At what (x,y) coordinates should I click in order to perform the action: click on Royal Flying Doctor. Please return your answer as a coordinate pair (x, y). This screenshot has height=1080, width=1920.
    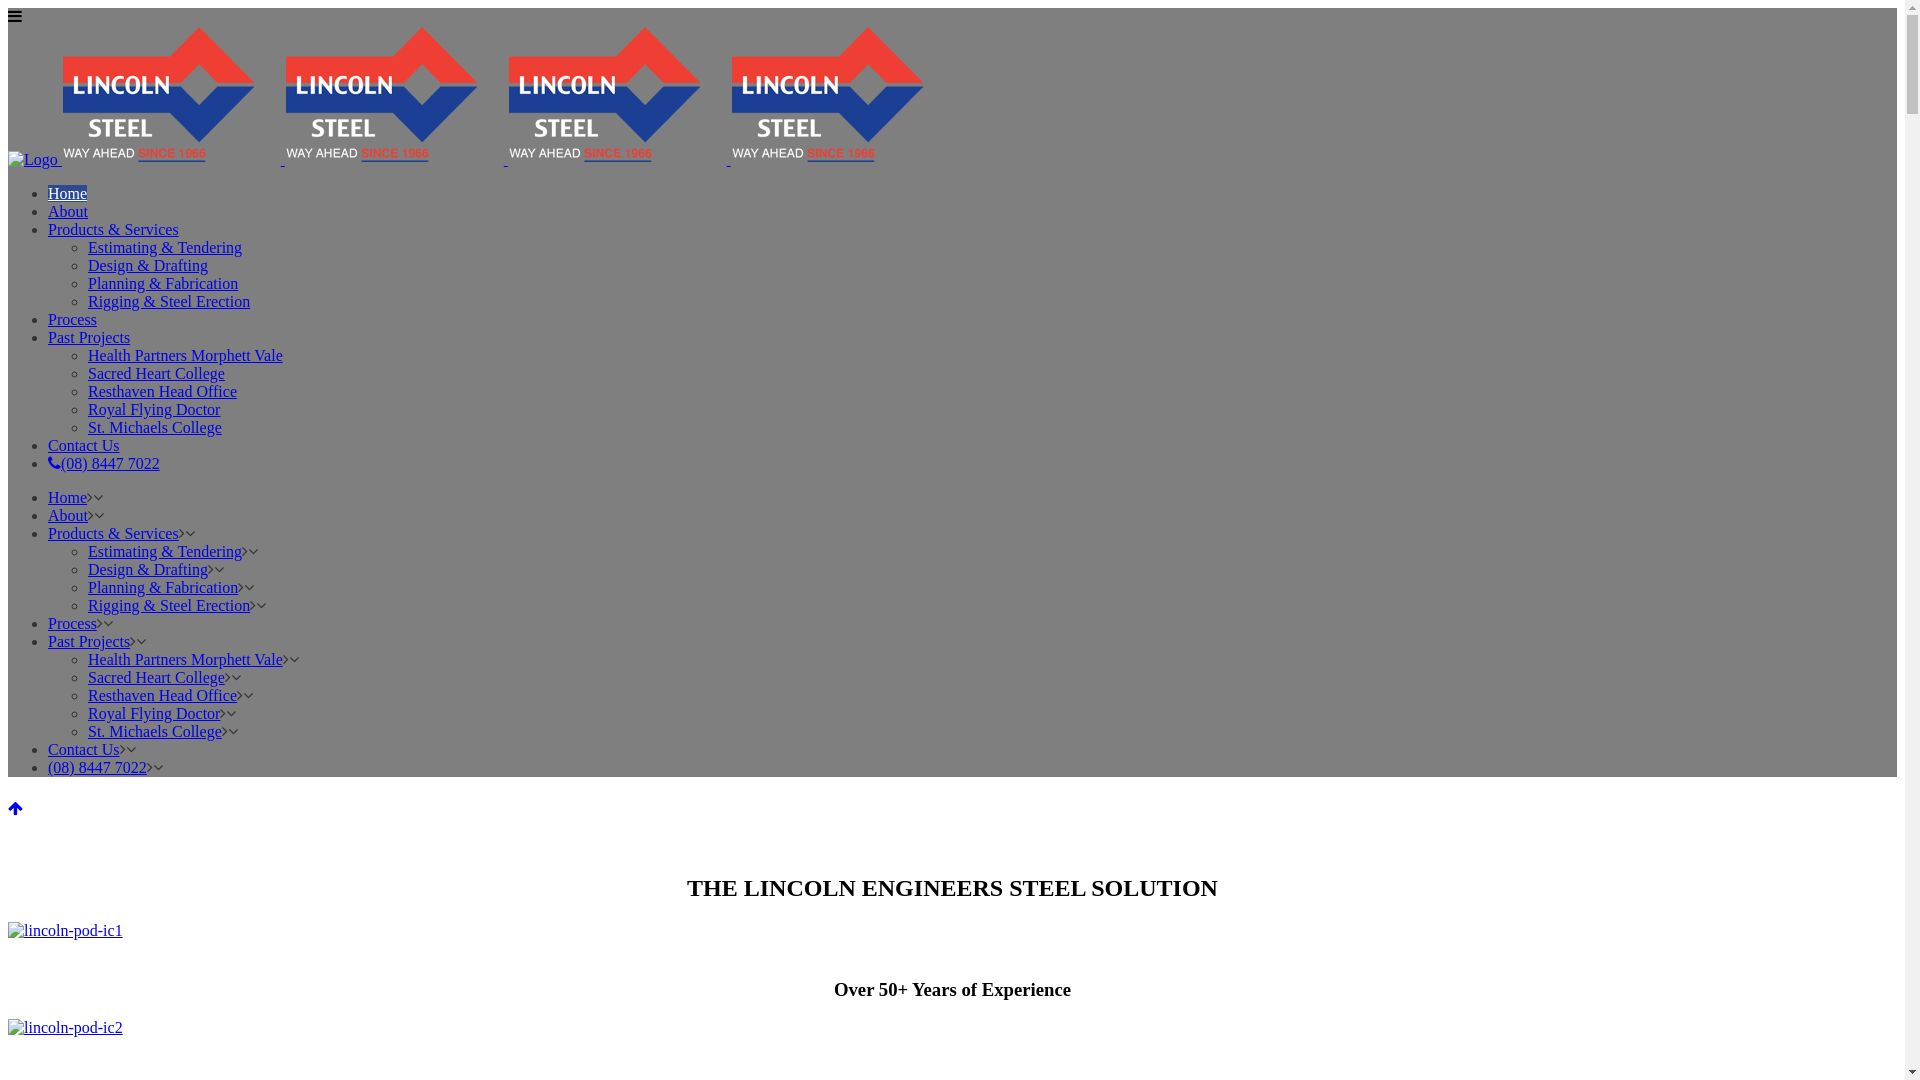
    Looking at the image, I should click on (154, 410).